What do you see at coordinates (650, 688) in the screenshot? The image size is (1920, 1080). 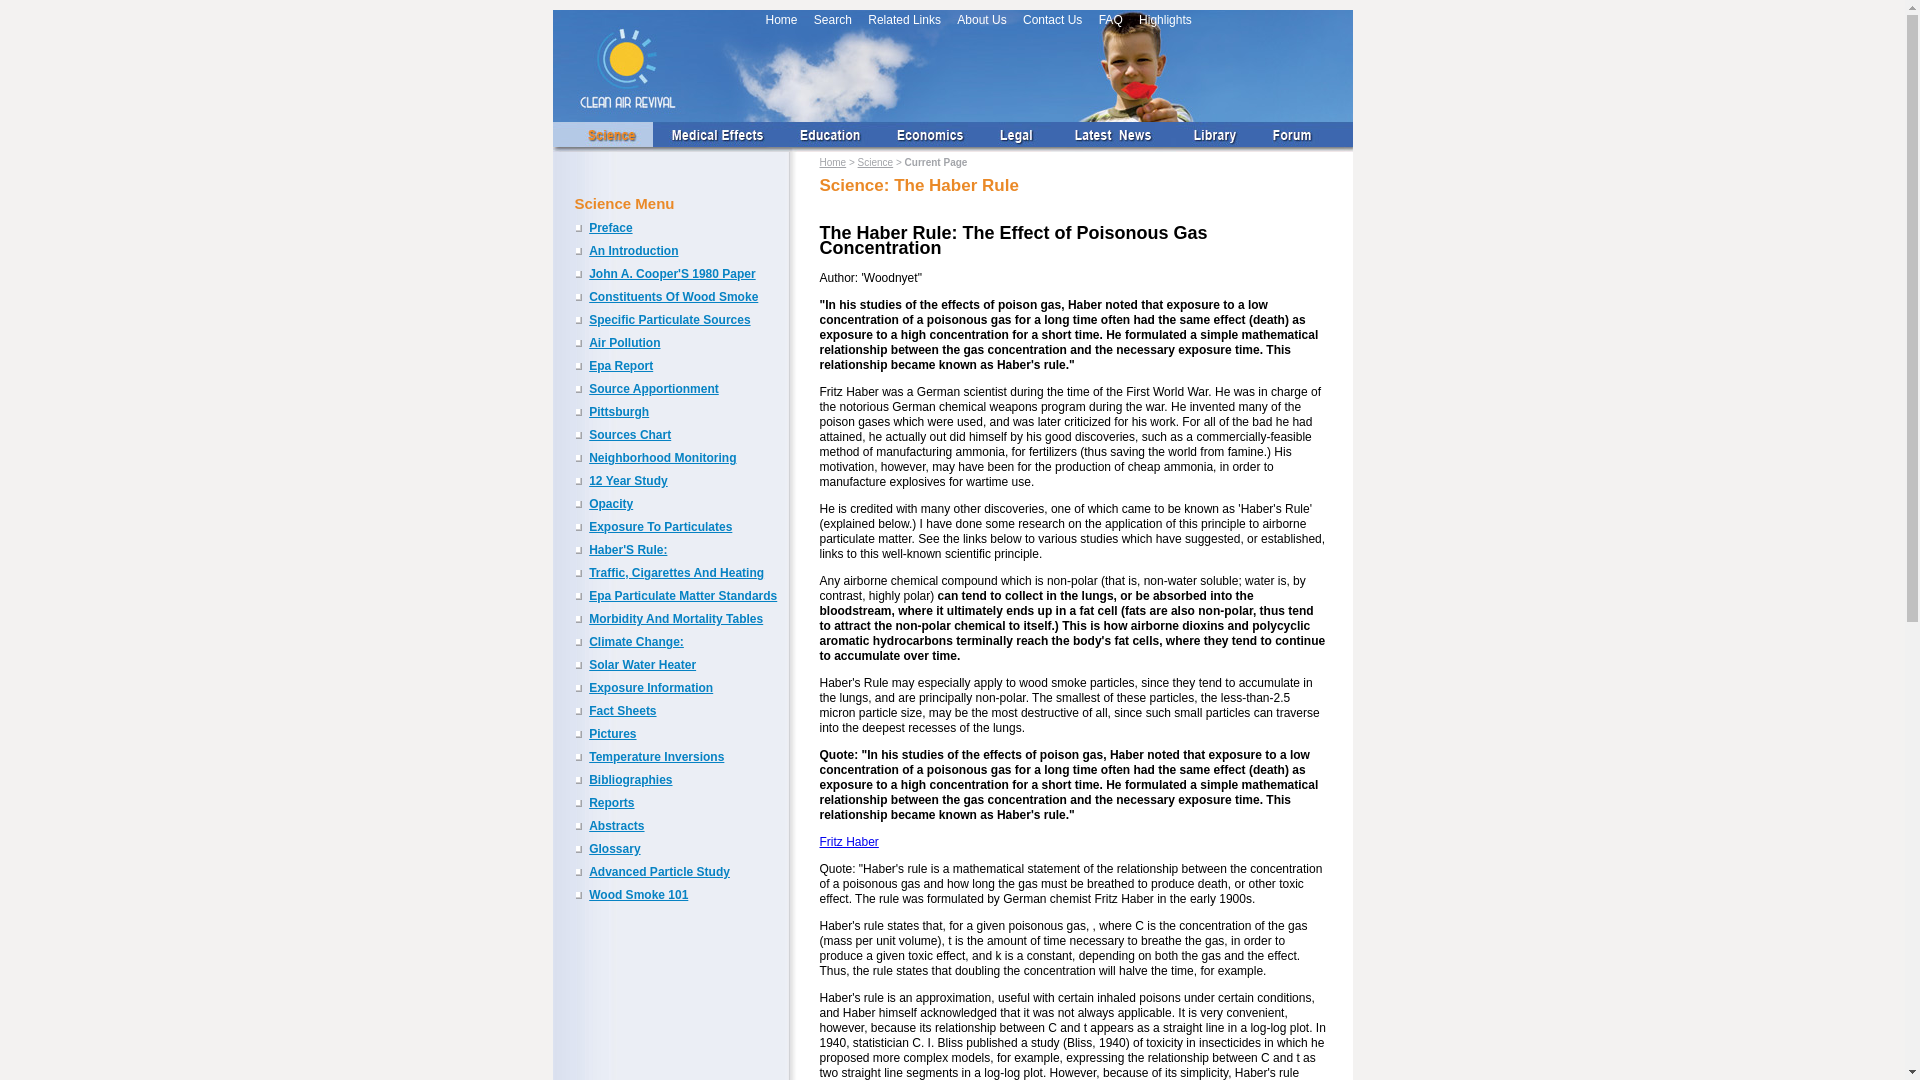 I see `Exposure Information` at bounding box center [650, 688].